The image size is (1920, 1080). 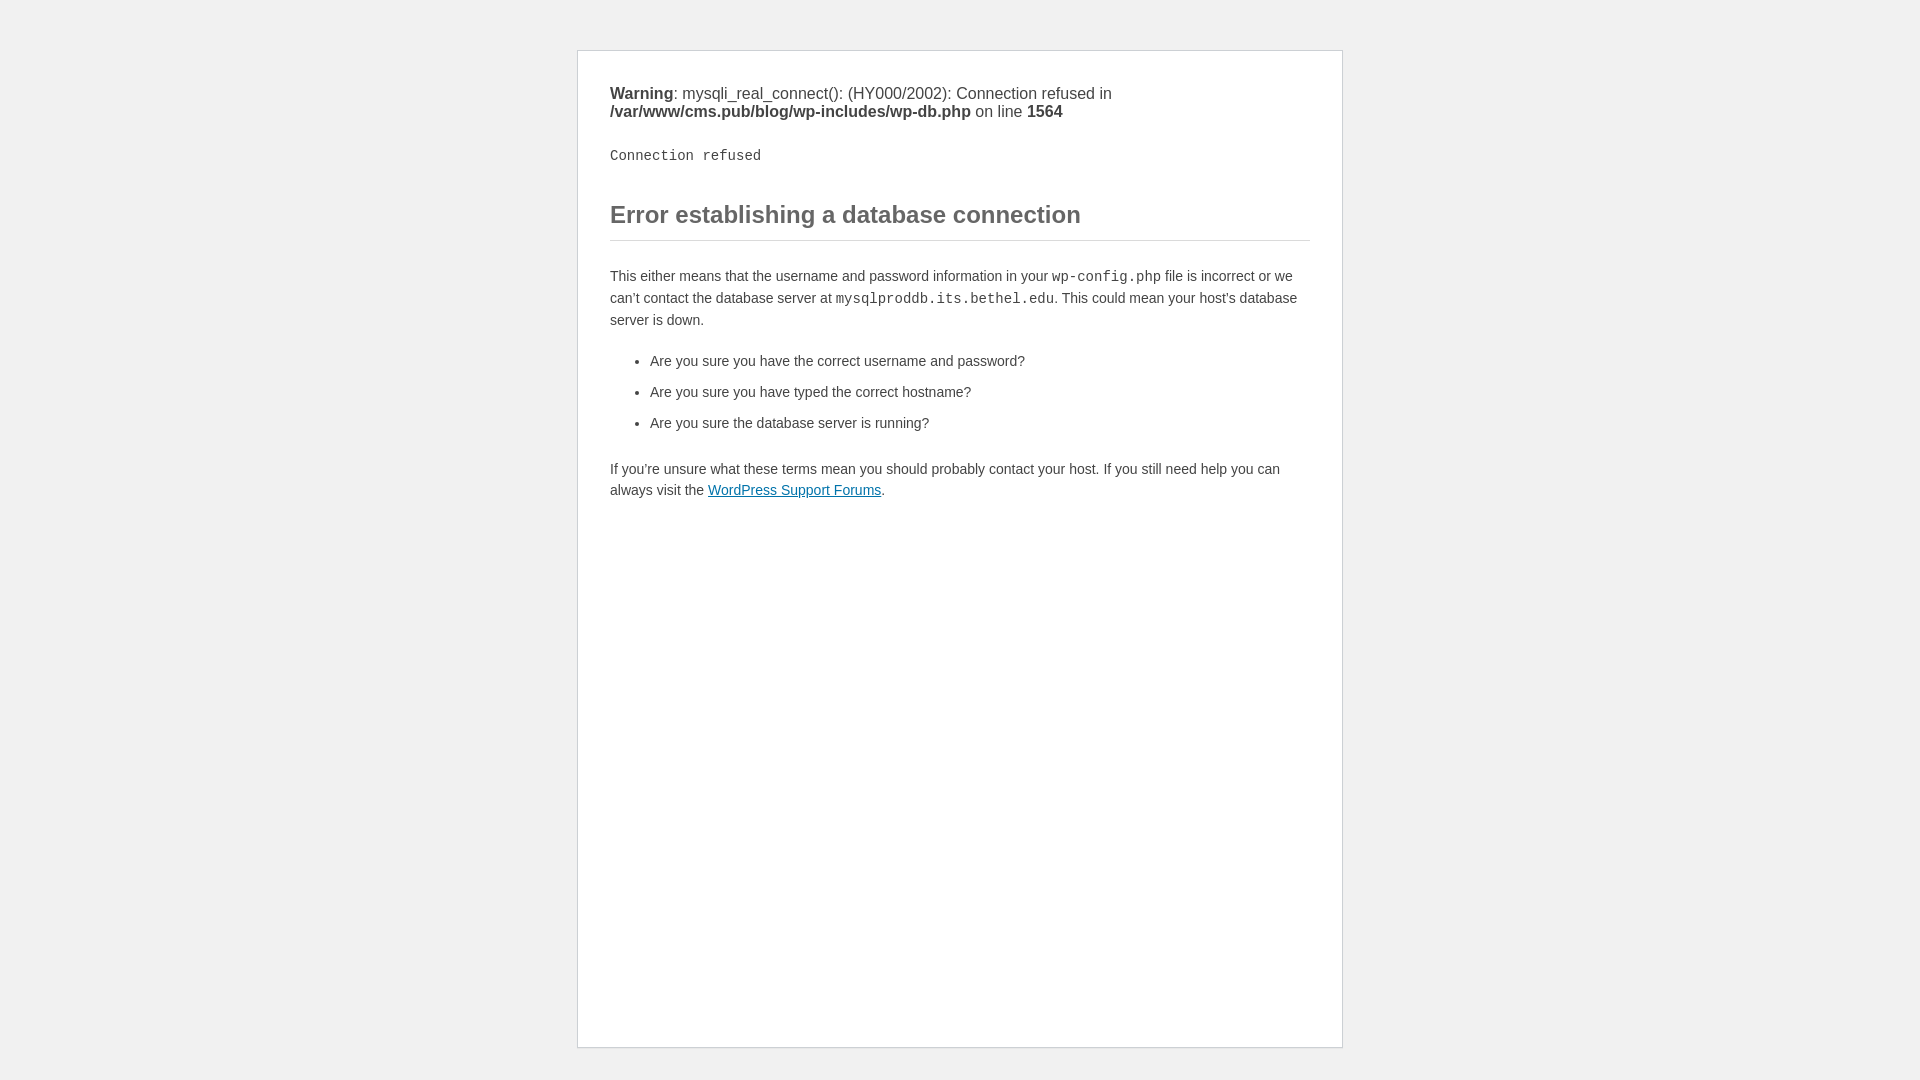 I want to click on WordPress Support Forums, so click(x=794, y=489).